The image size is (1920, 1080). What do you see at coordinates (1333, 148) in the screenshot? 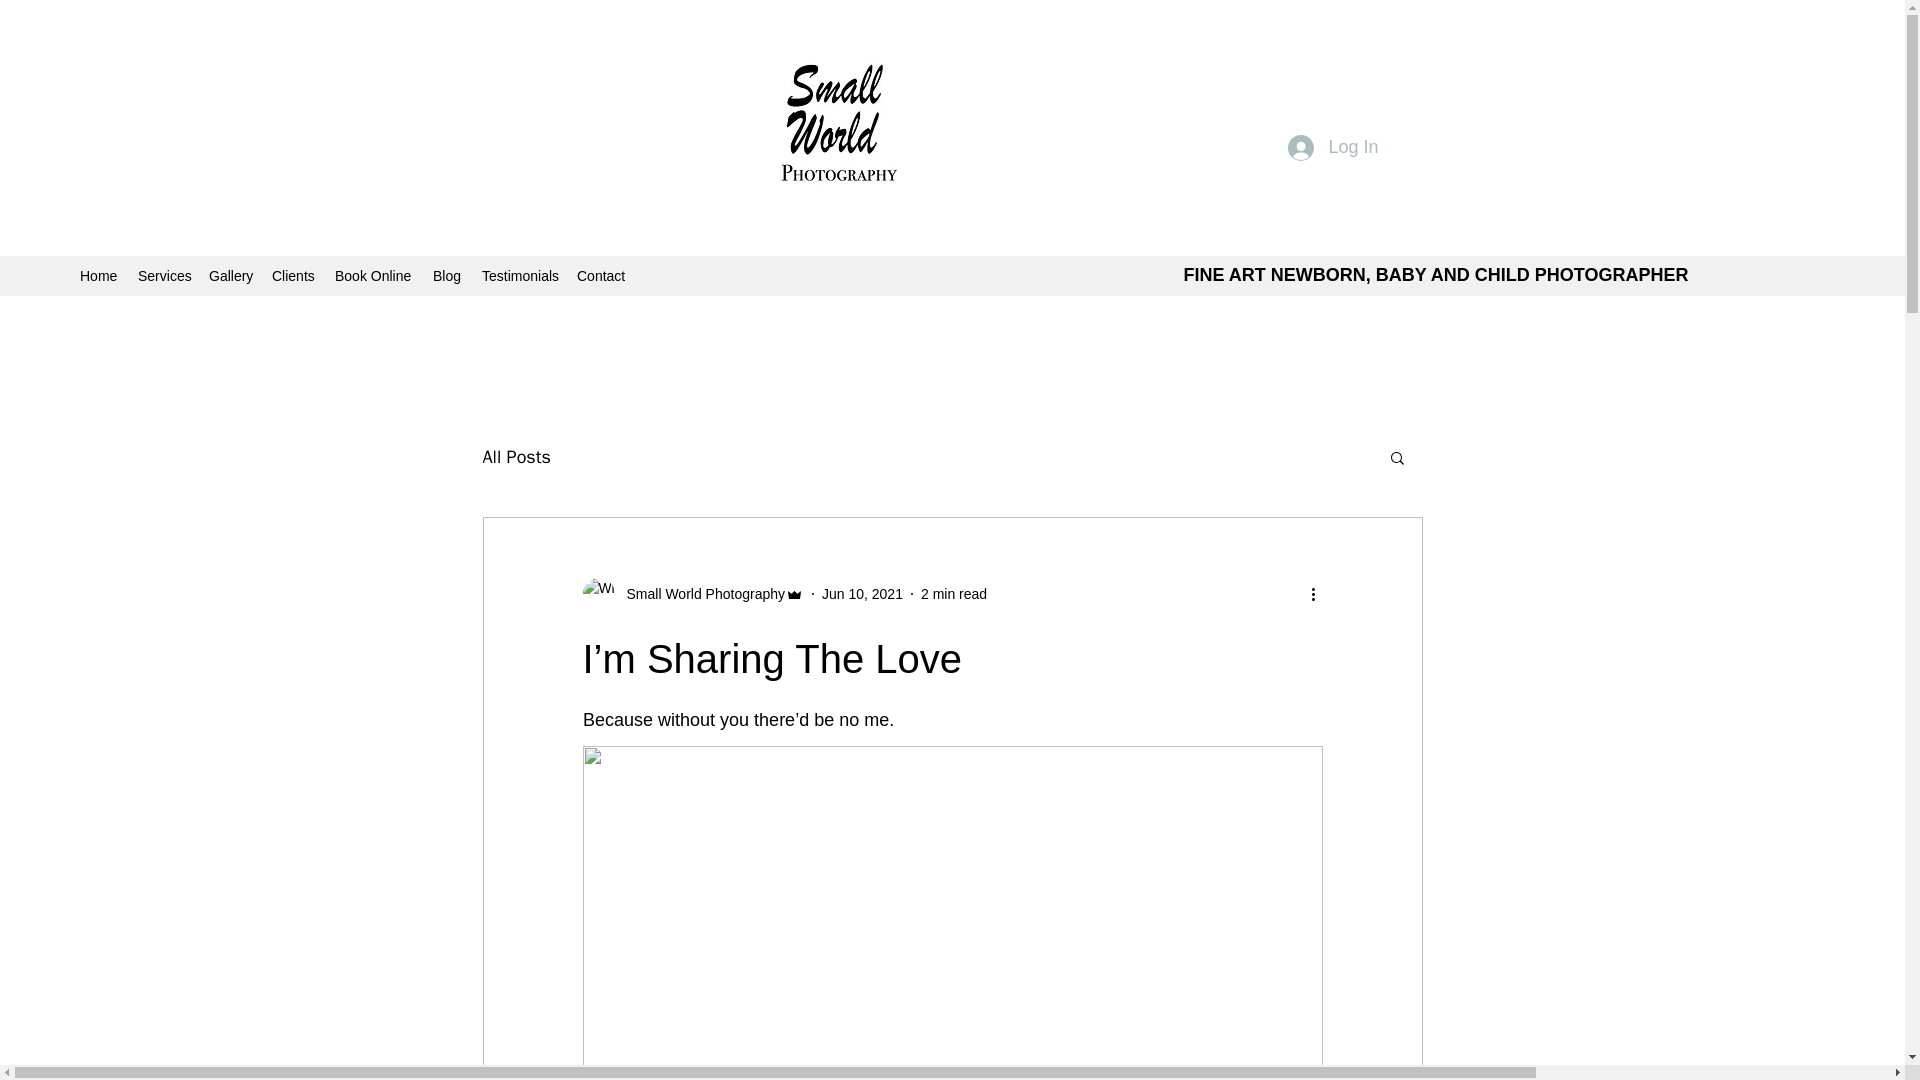
I see `Log In` at bounding box center [1333, 148].